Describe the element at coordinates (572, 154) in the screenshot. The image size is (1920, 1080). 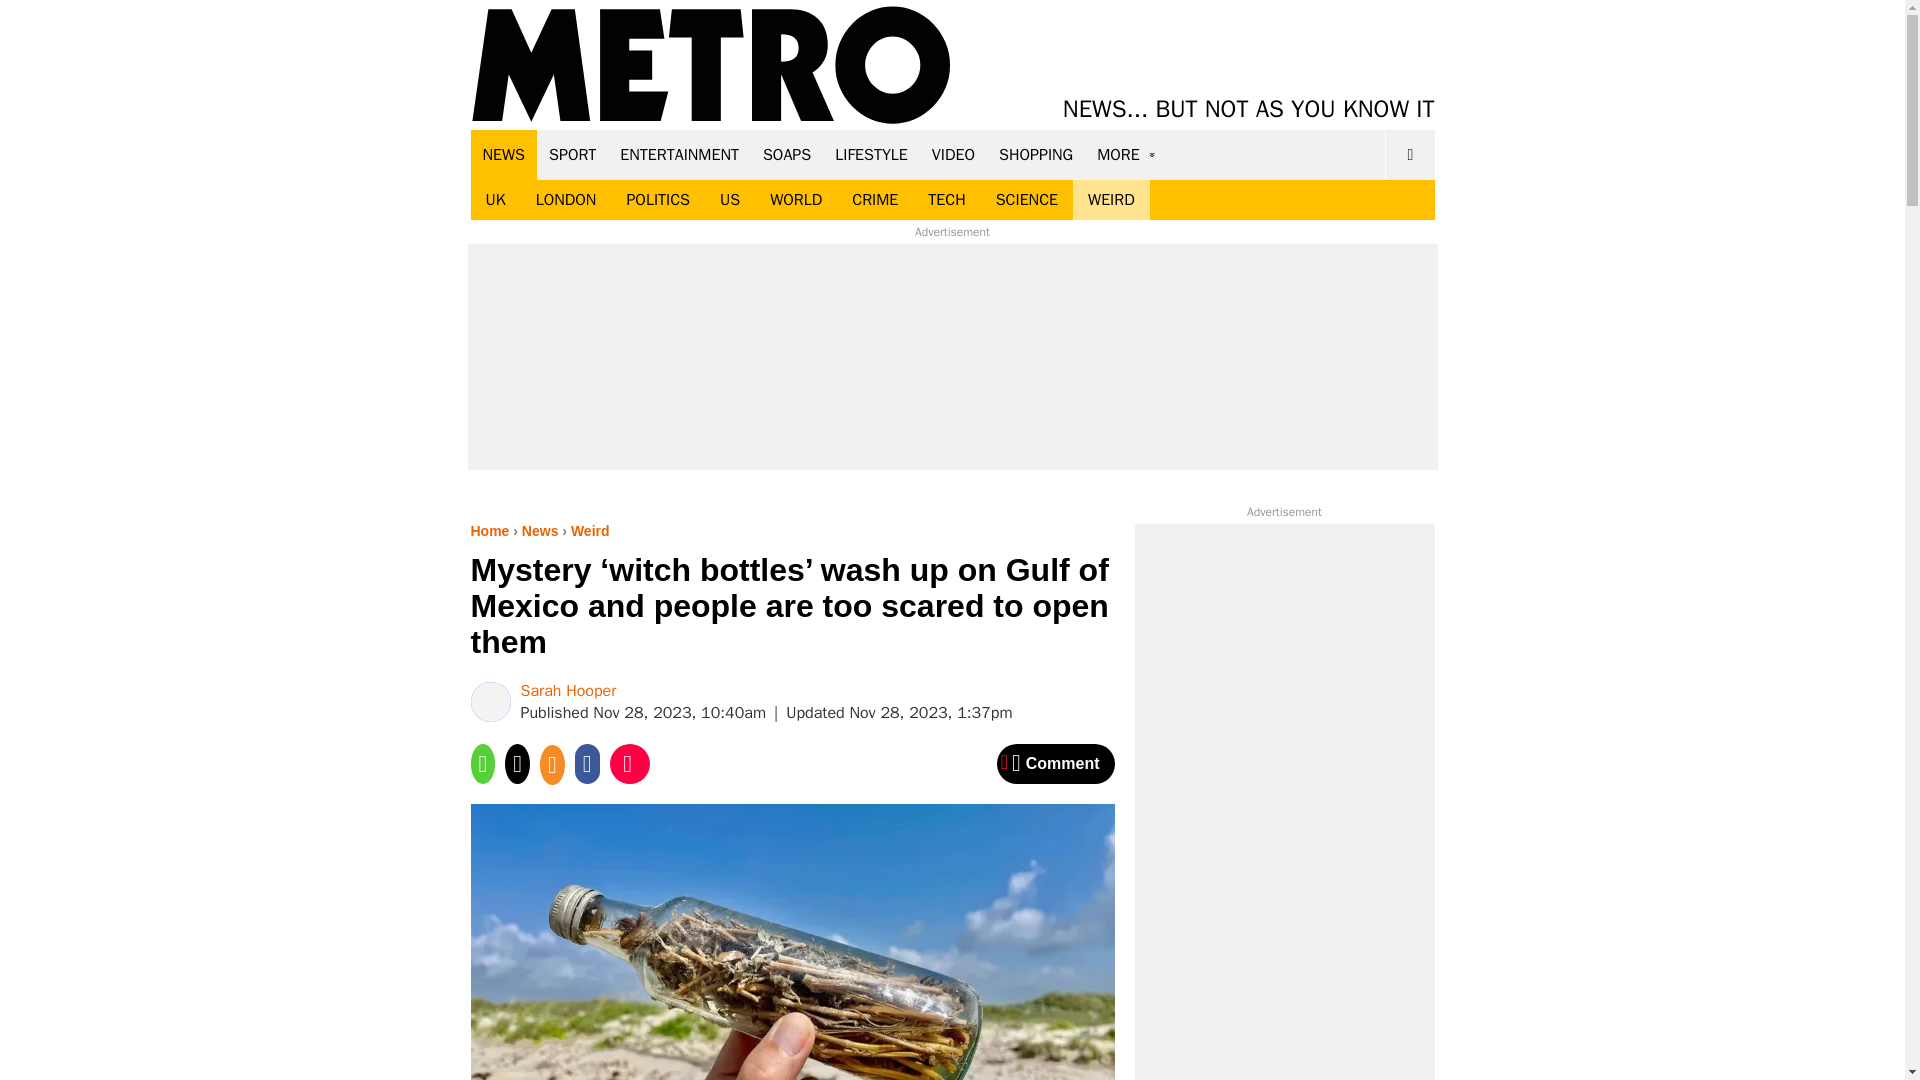
I see `SPORT` at that location.